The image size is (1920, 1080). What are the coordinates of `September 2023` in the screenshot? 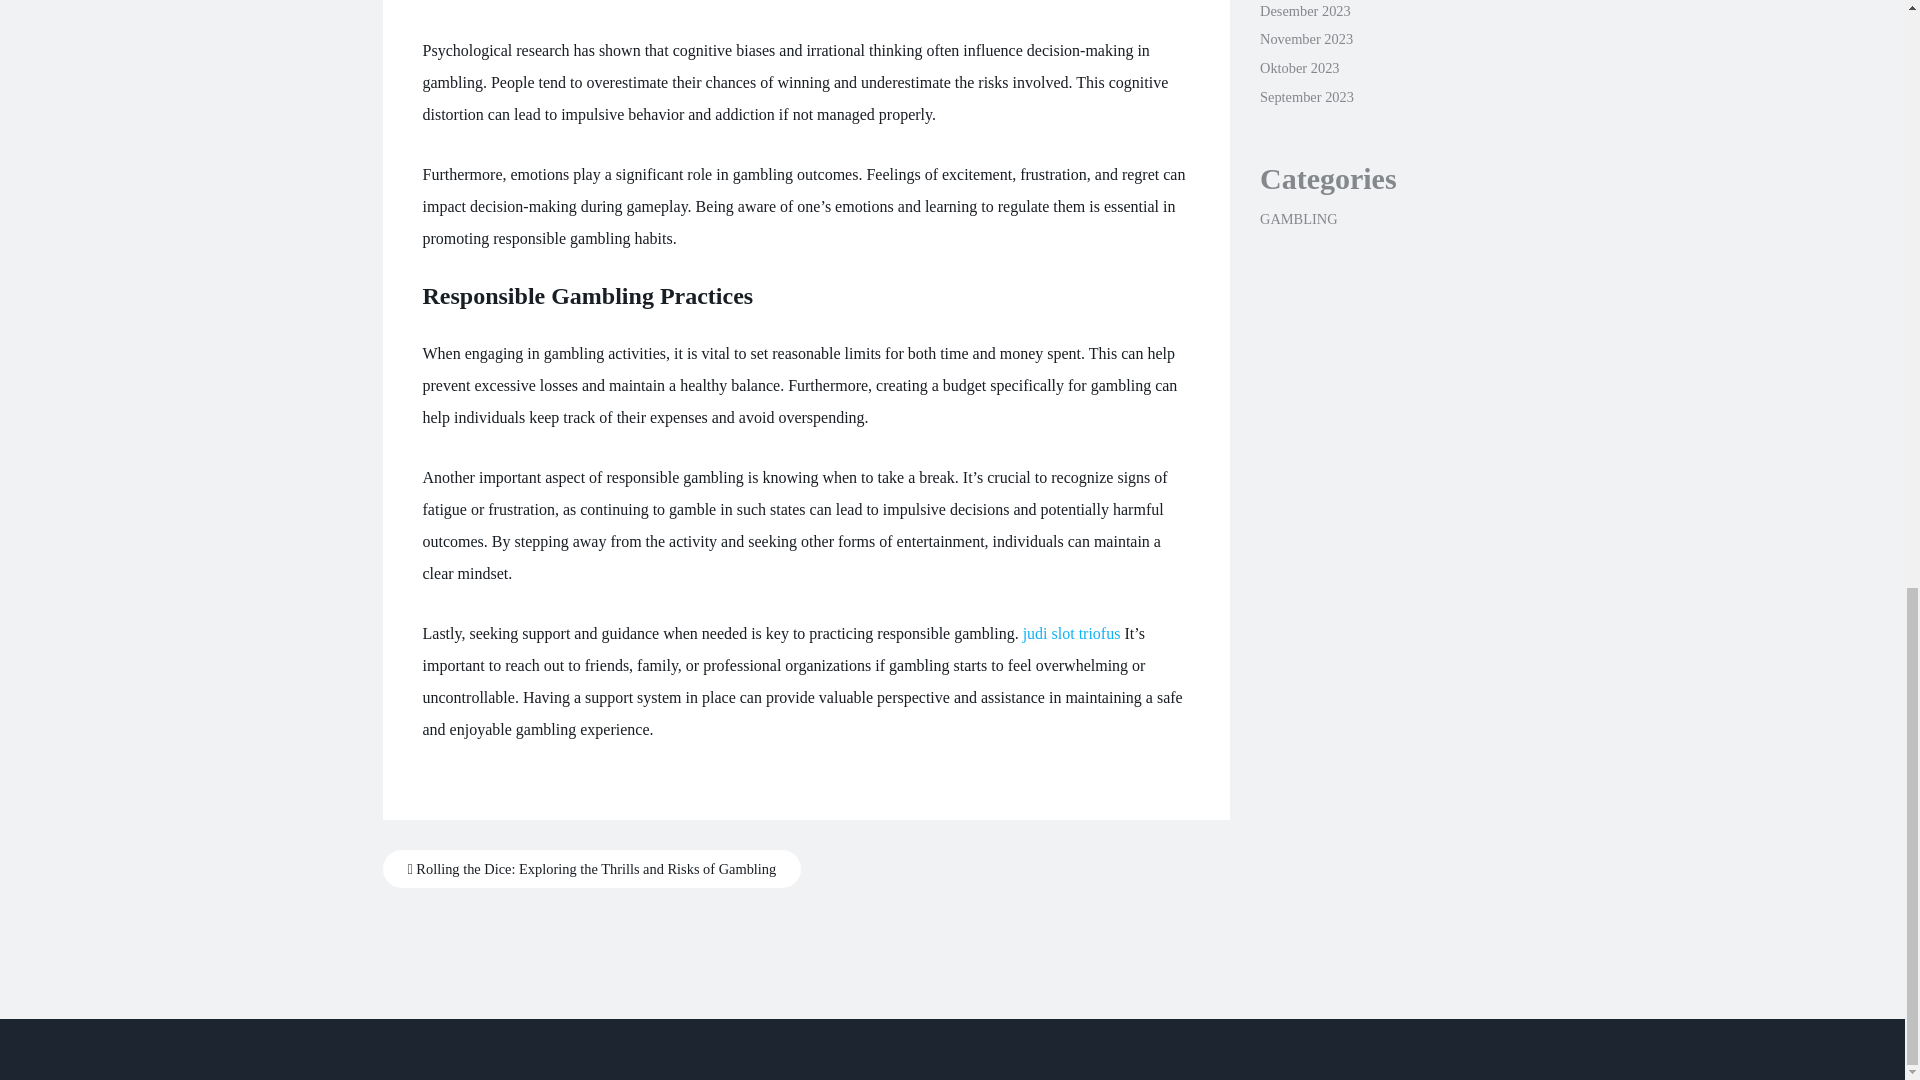 It's located at (1306, 96).